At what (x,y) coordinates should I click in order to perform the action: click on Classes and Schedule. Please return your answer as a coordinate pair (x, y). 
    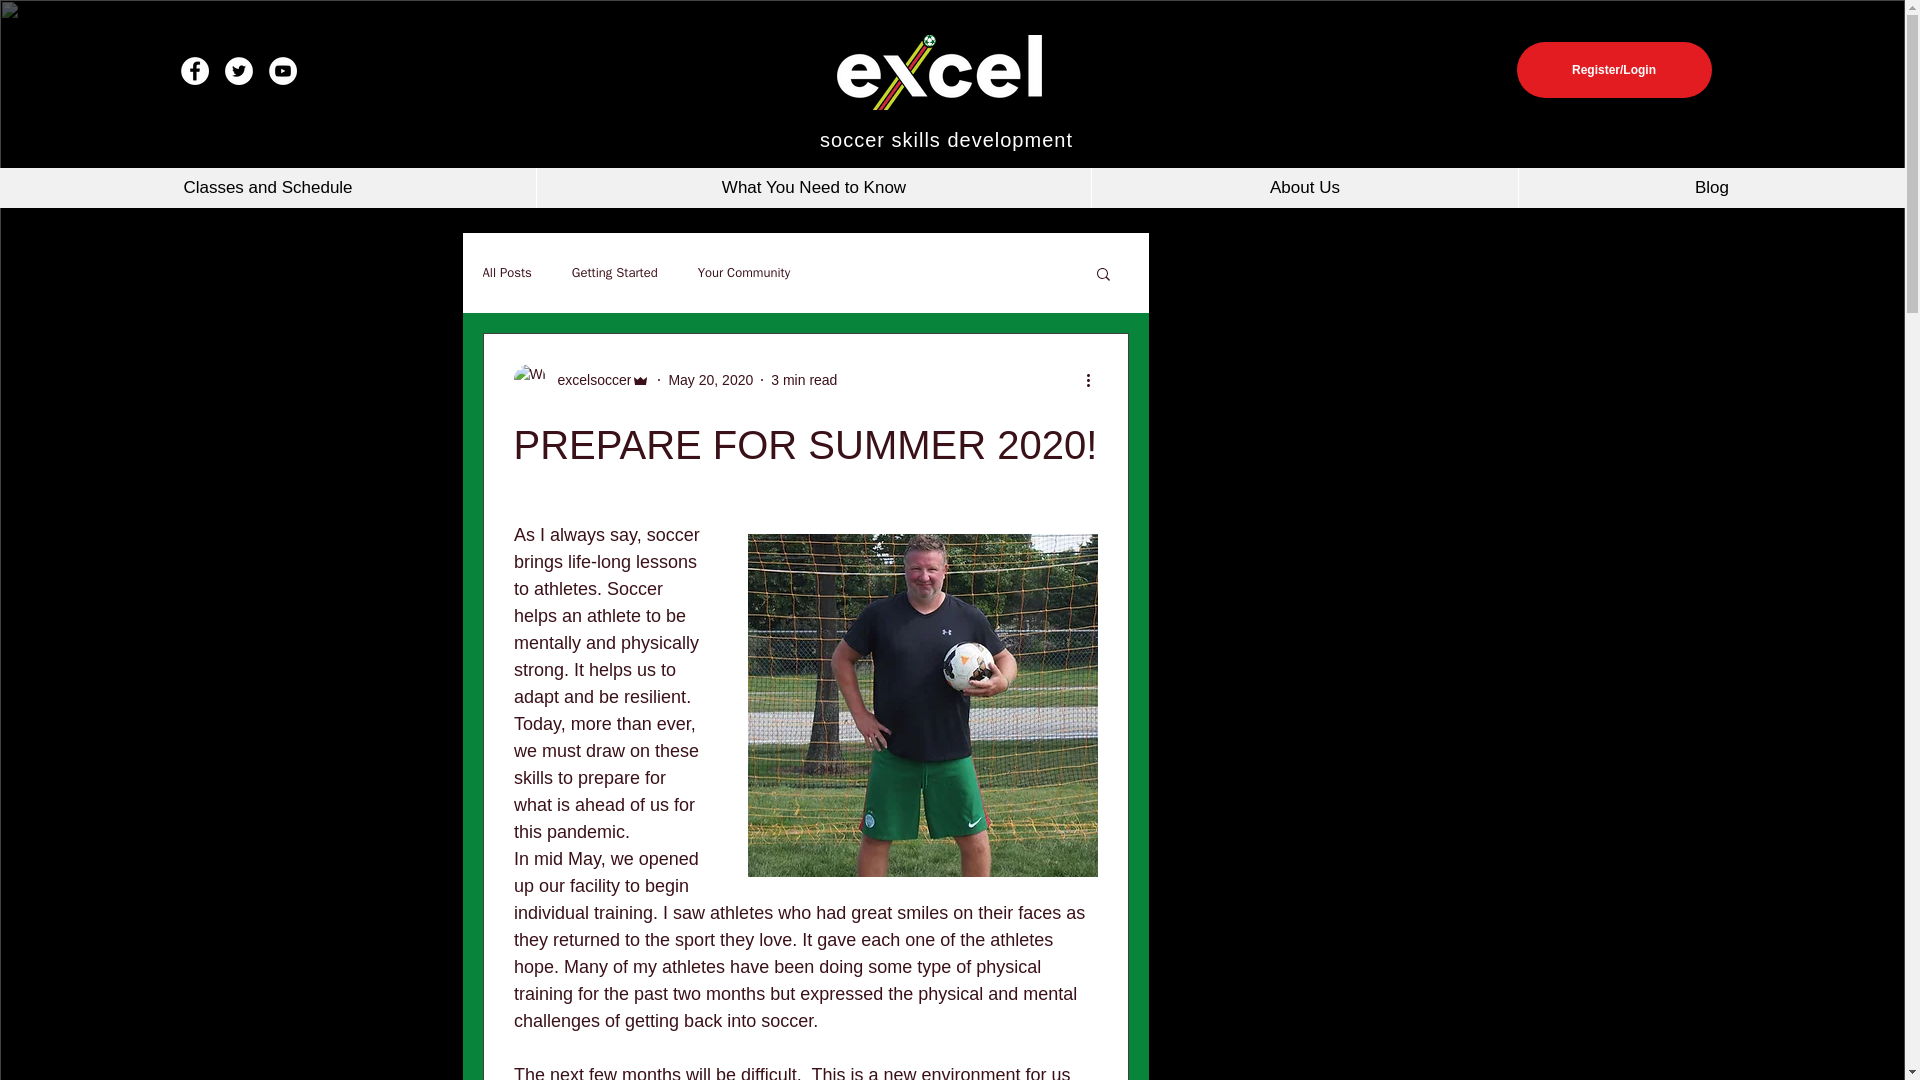
    Looking at the image, I should click on (268, 188).